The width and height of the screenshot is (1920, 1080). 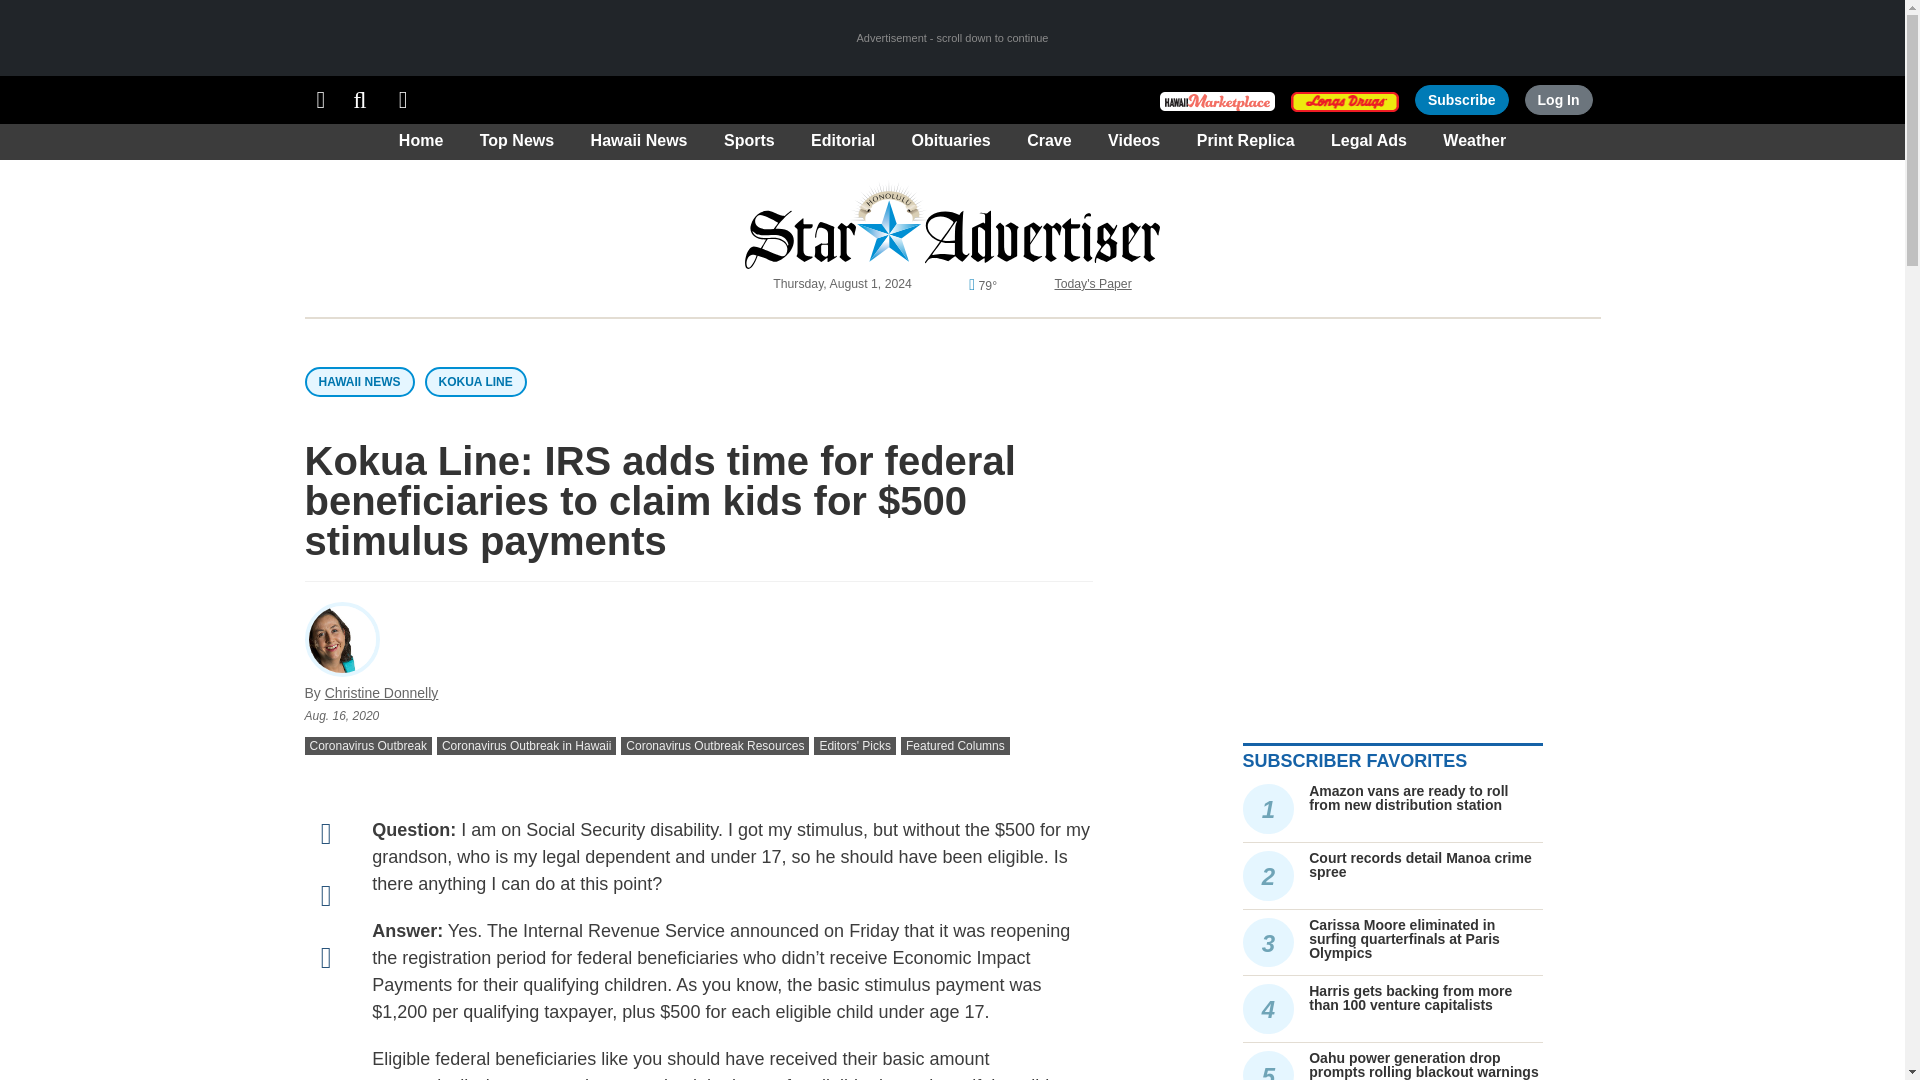 I want to click on Sections, so click(x=320, y=100).